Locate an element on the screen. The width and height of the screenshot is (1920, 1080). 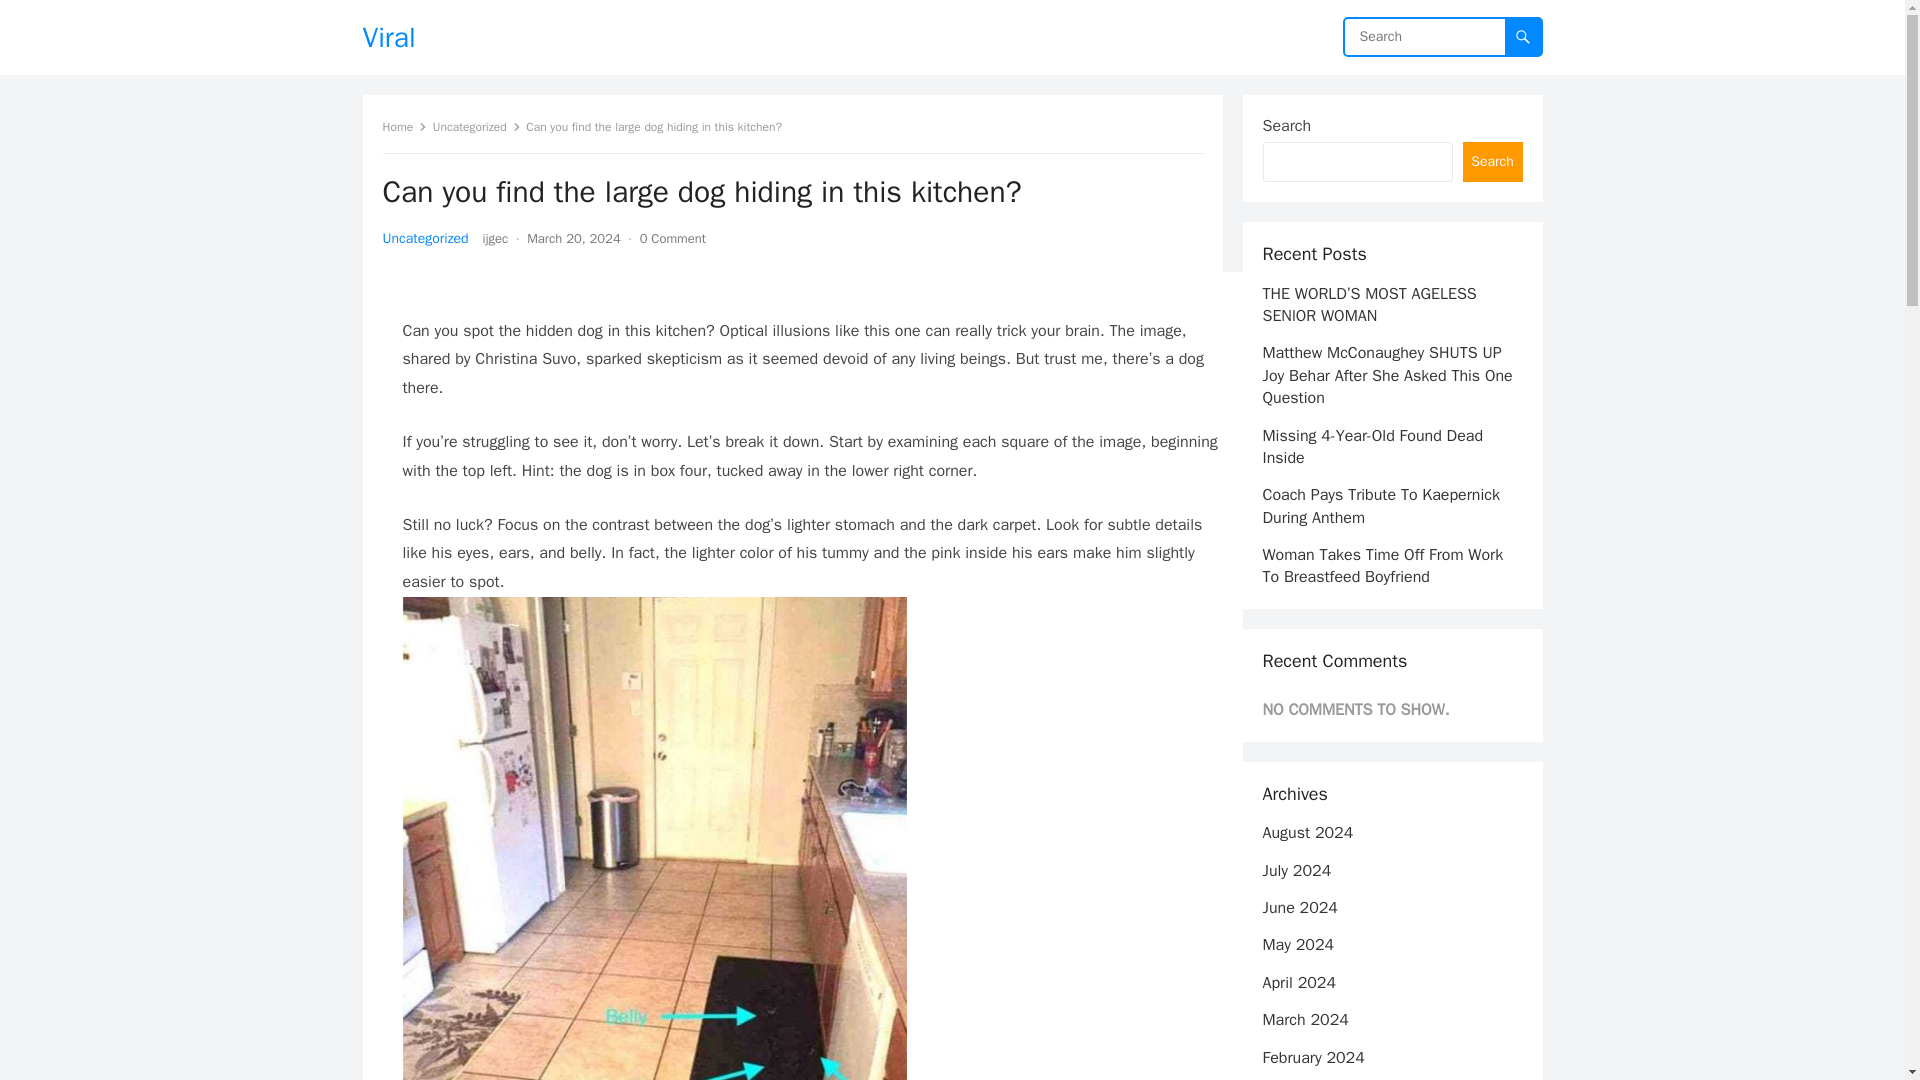
0 Comment is located at coordinates (672, 238).